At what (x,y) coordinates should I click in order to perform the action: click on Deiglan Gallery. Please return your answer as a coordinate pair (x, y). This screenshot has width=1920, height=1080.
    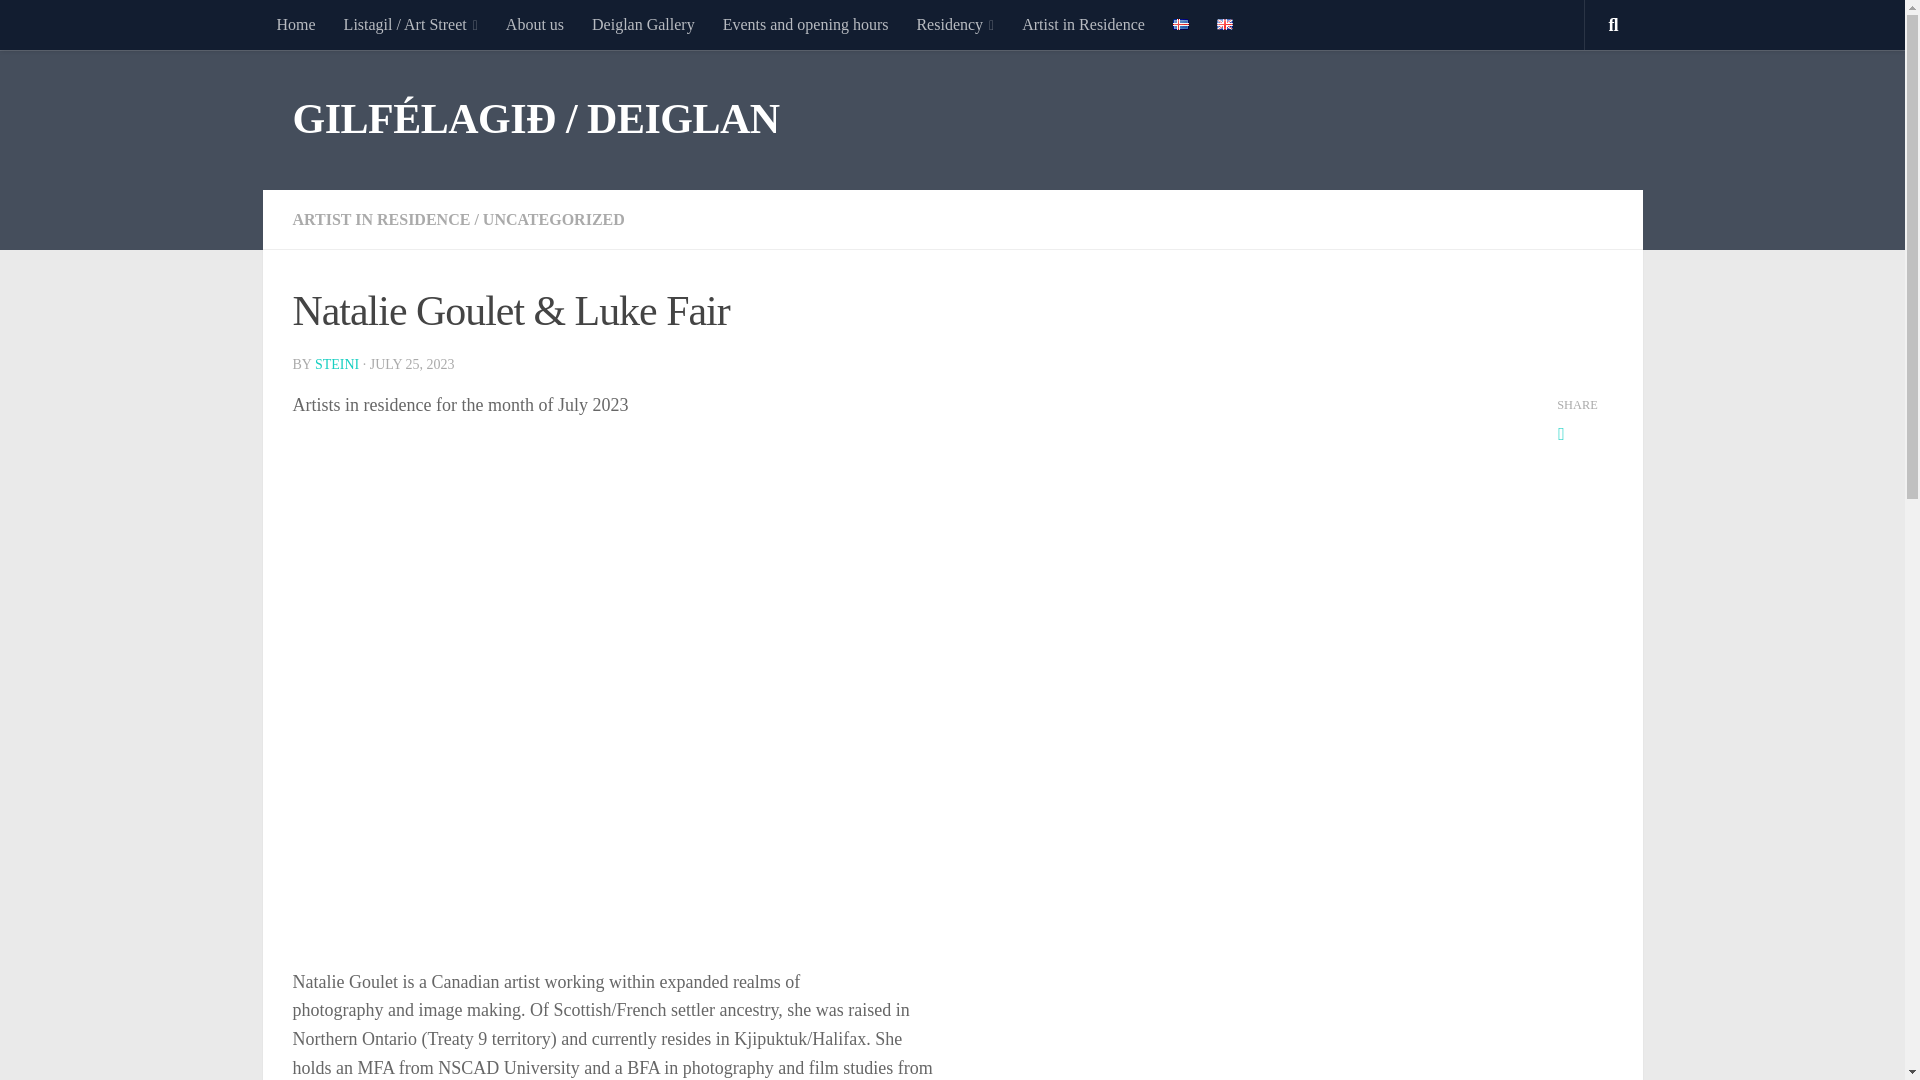
    Looking at the image, I should click on (642, 24).